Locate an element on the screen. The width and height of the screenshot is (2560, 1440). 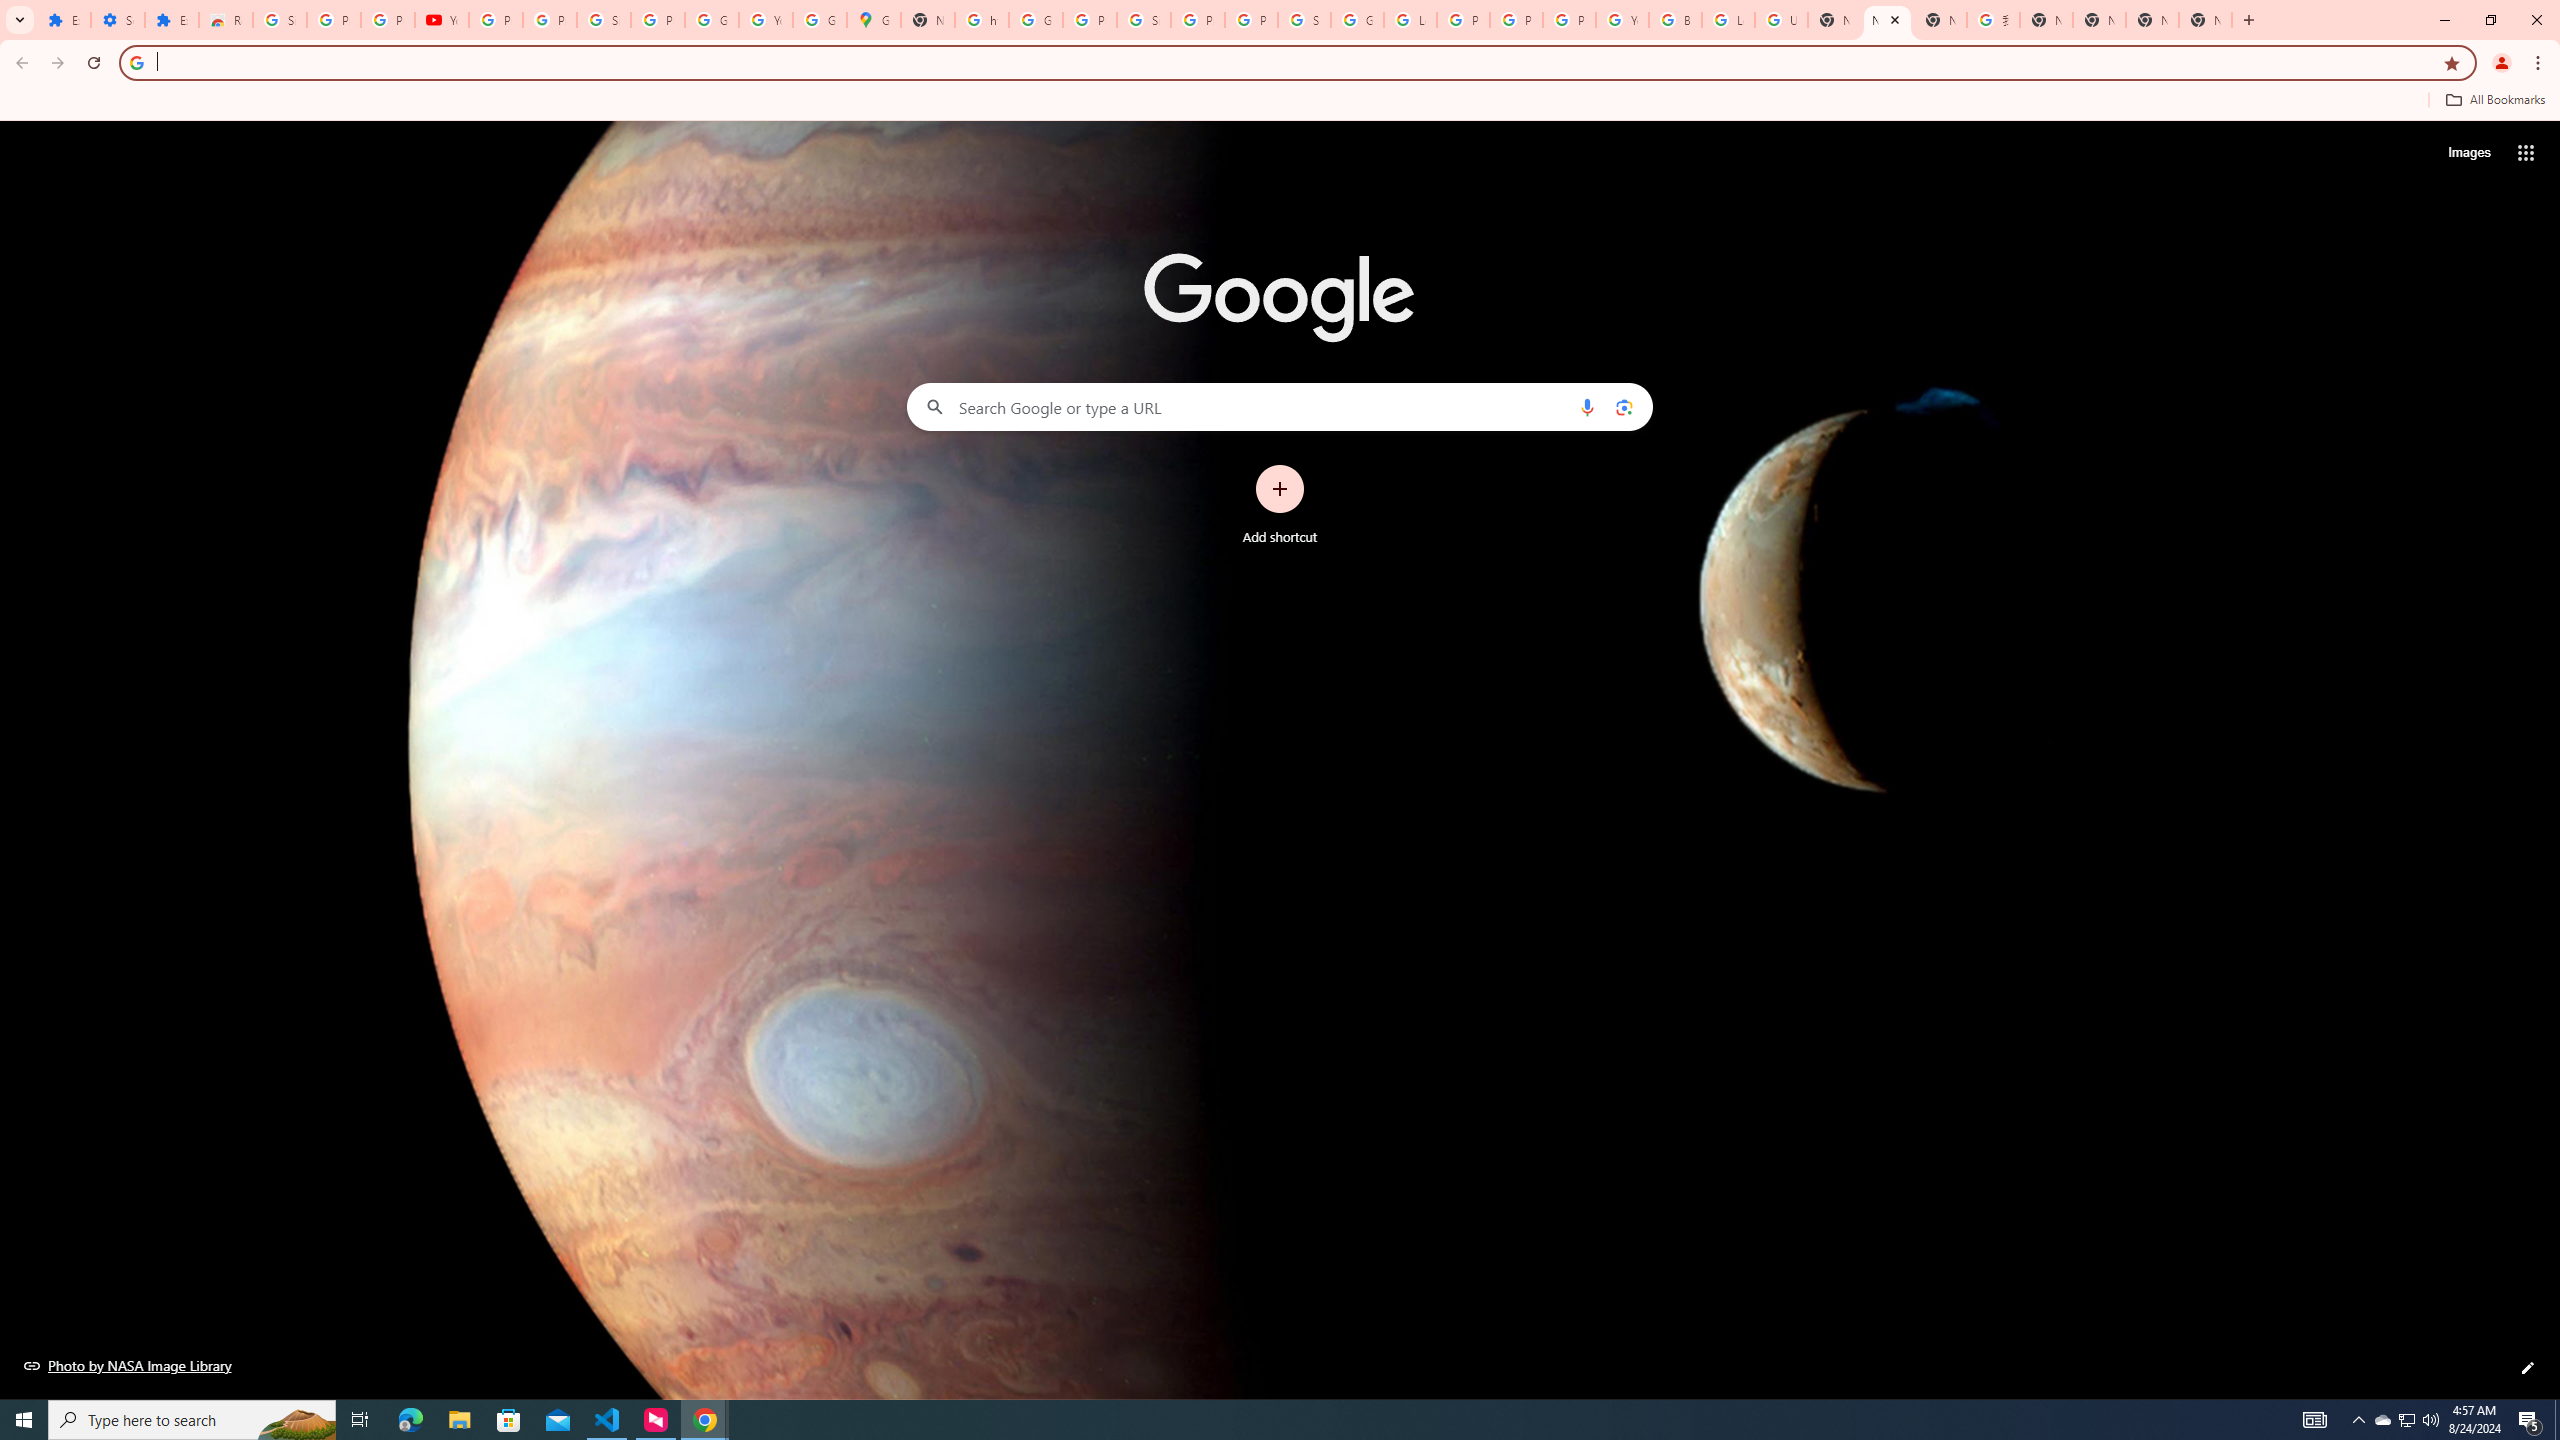
Extensions is located at coordinates (64, 20).